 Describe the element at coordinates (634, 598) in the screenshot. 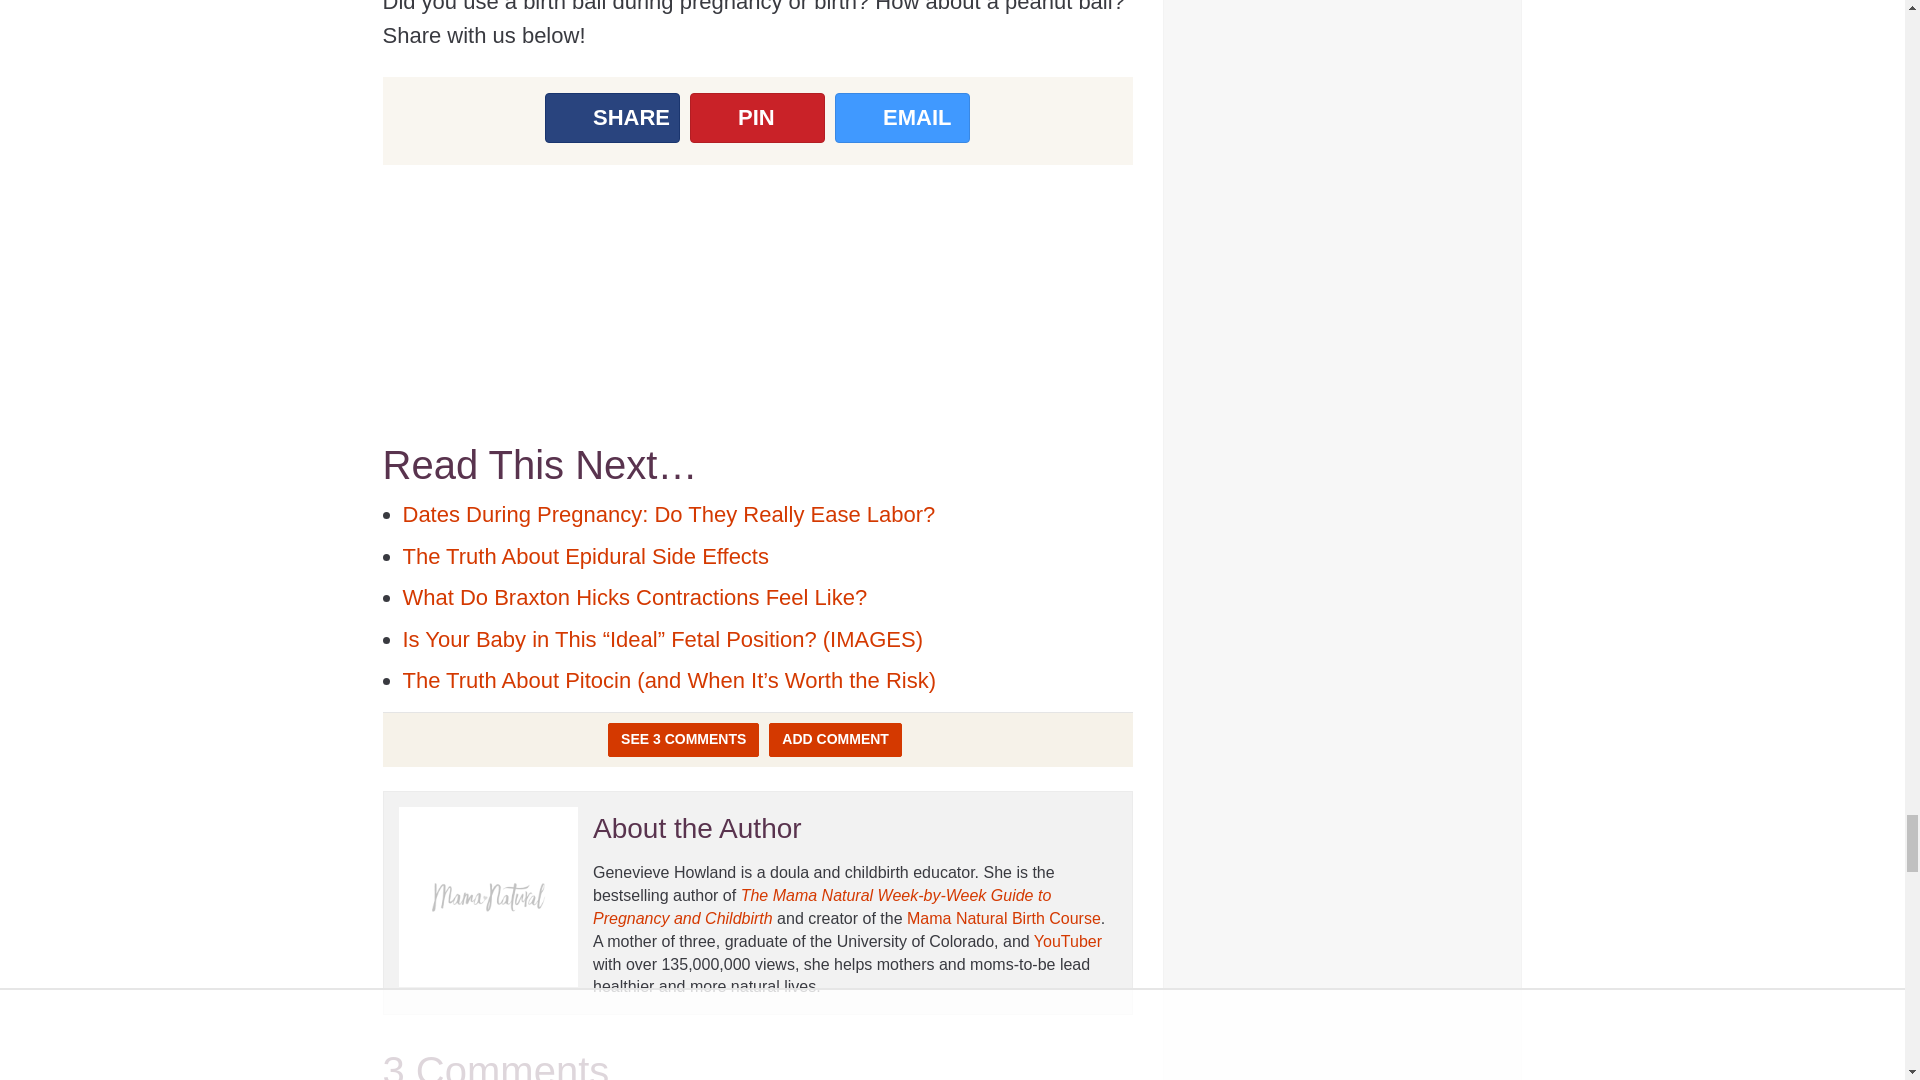

I see `What Do Braxton Hicks Contractions Feel Like?` at that location.